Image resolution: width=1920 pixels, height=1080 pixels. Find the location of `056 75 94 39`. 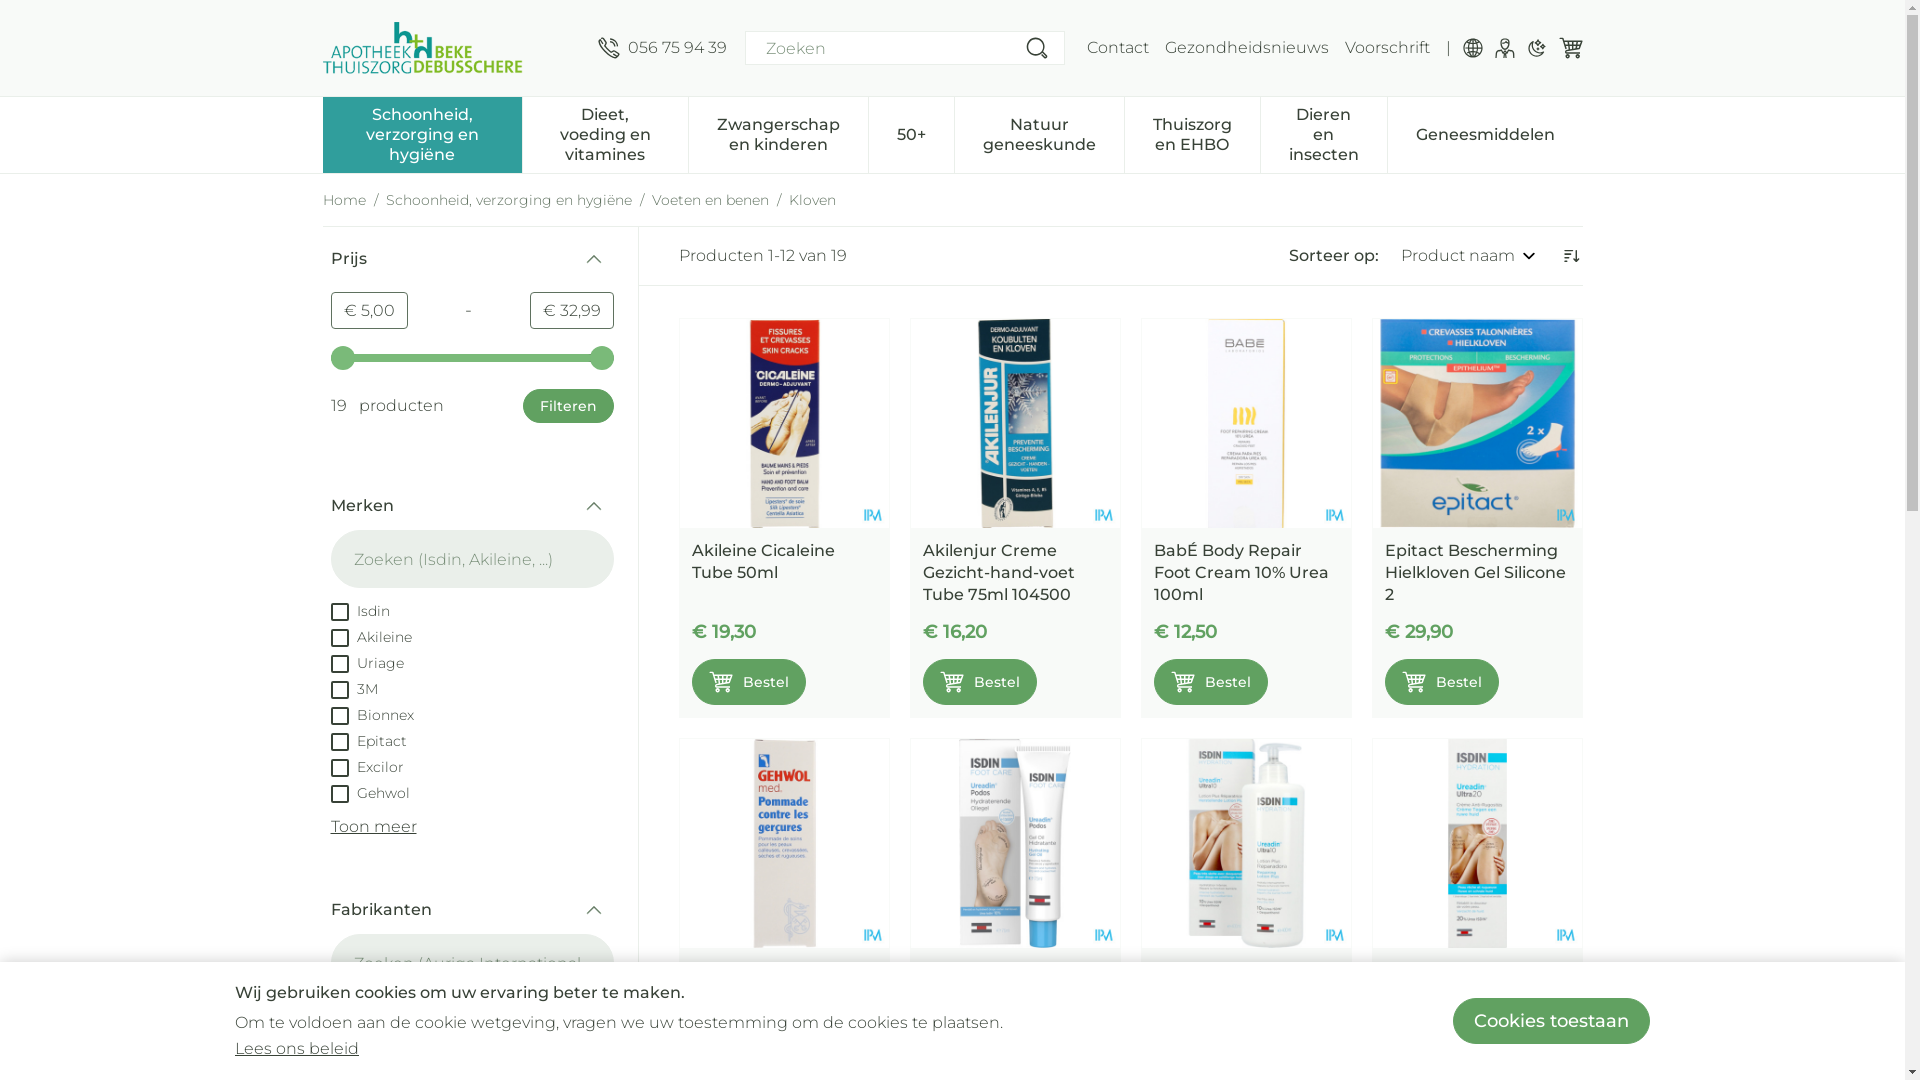

056 75 94 39 is located at coordinates (662, 48).